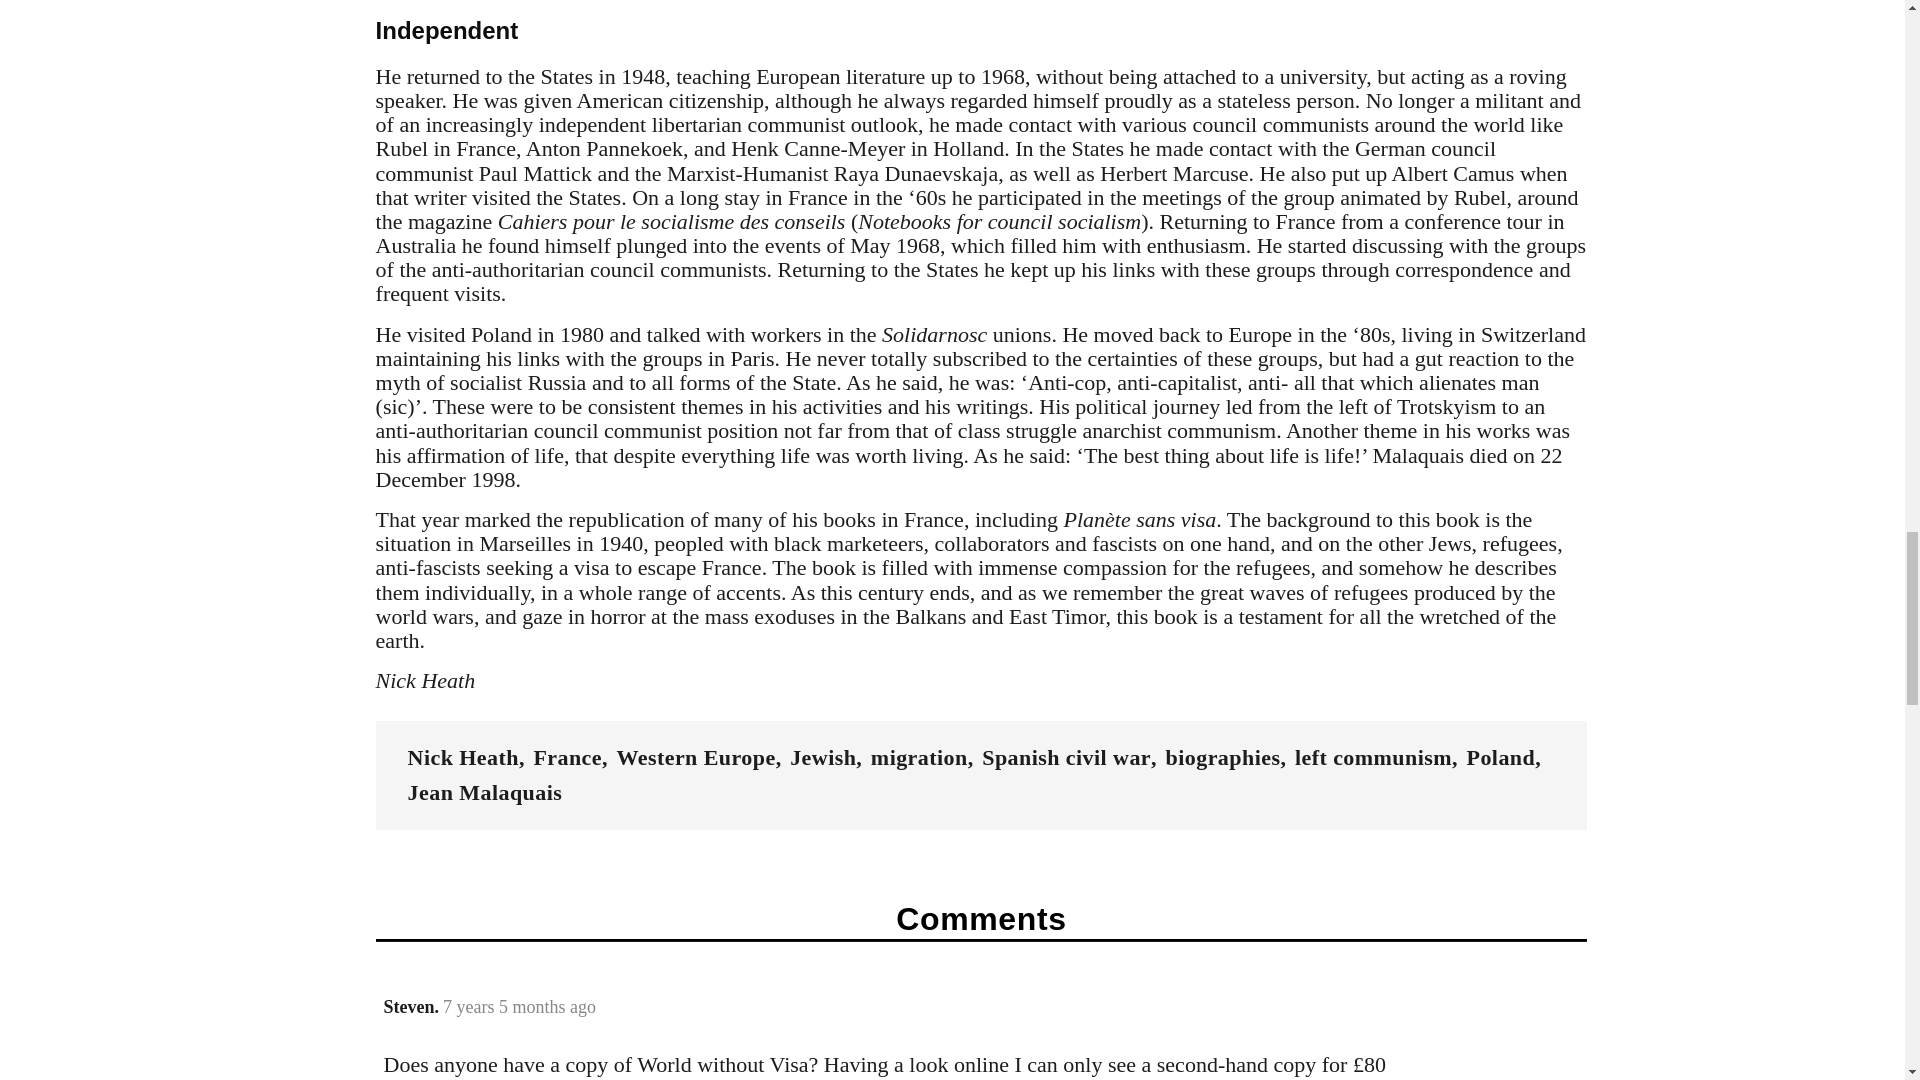 Image resolution: width=1920 pixels, height=1080 pixels. What do you see at coordinates (696, 758) in the screenshot?
I see `Western Europe` at bounding box center [696, 758].